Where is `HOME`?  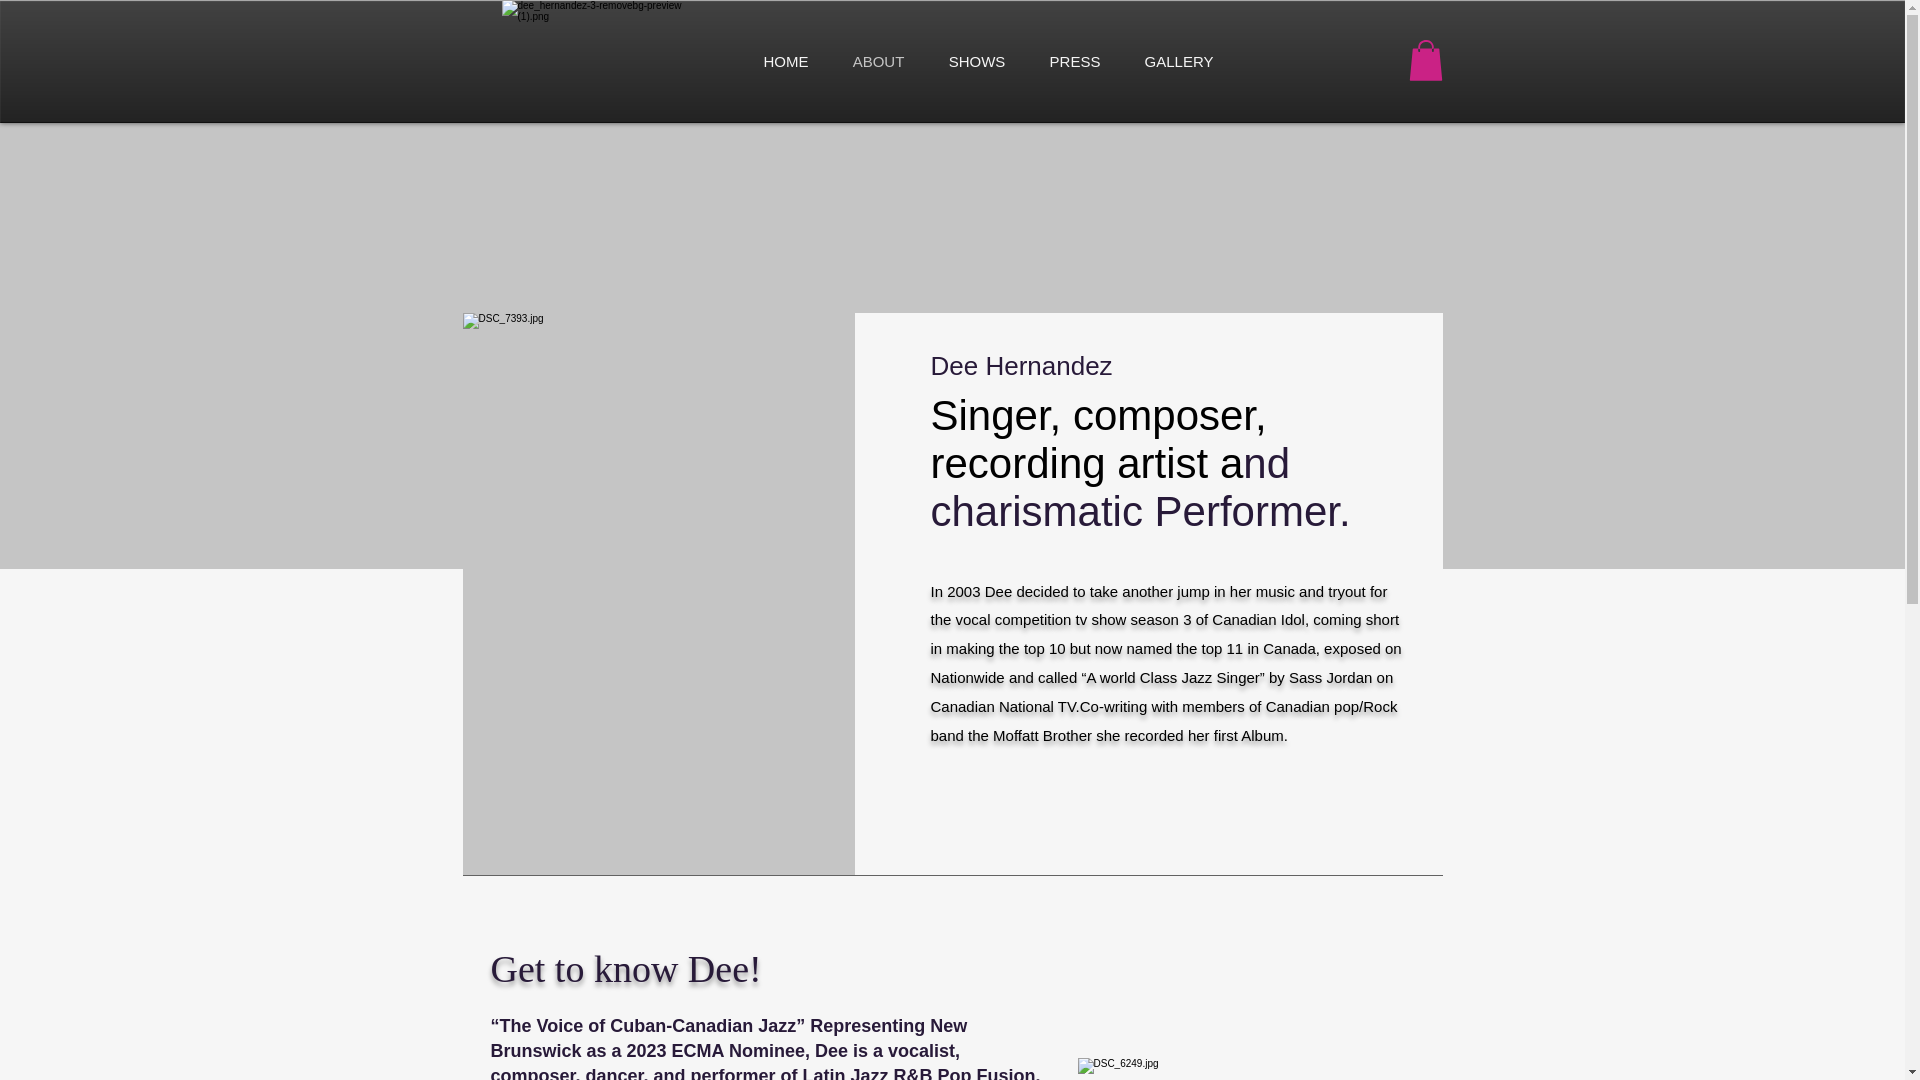 HOME is located at coordinates (786, 60).